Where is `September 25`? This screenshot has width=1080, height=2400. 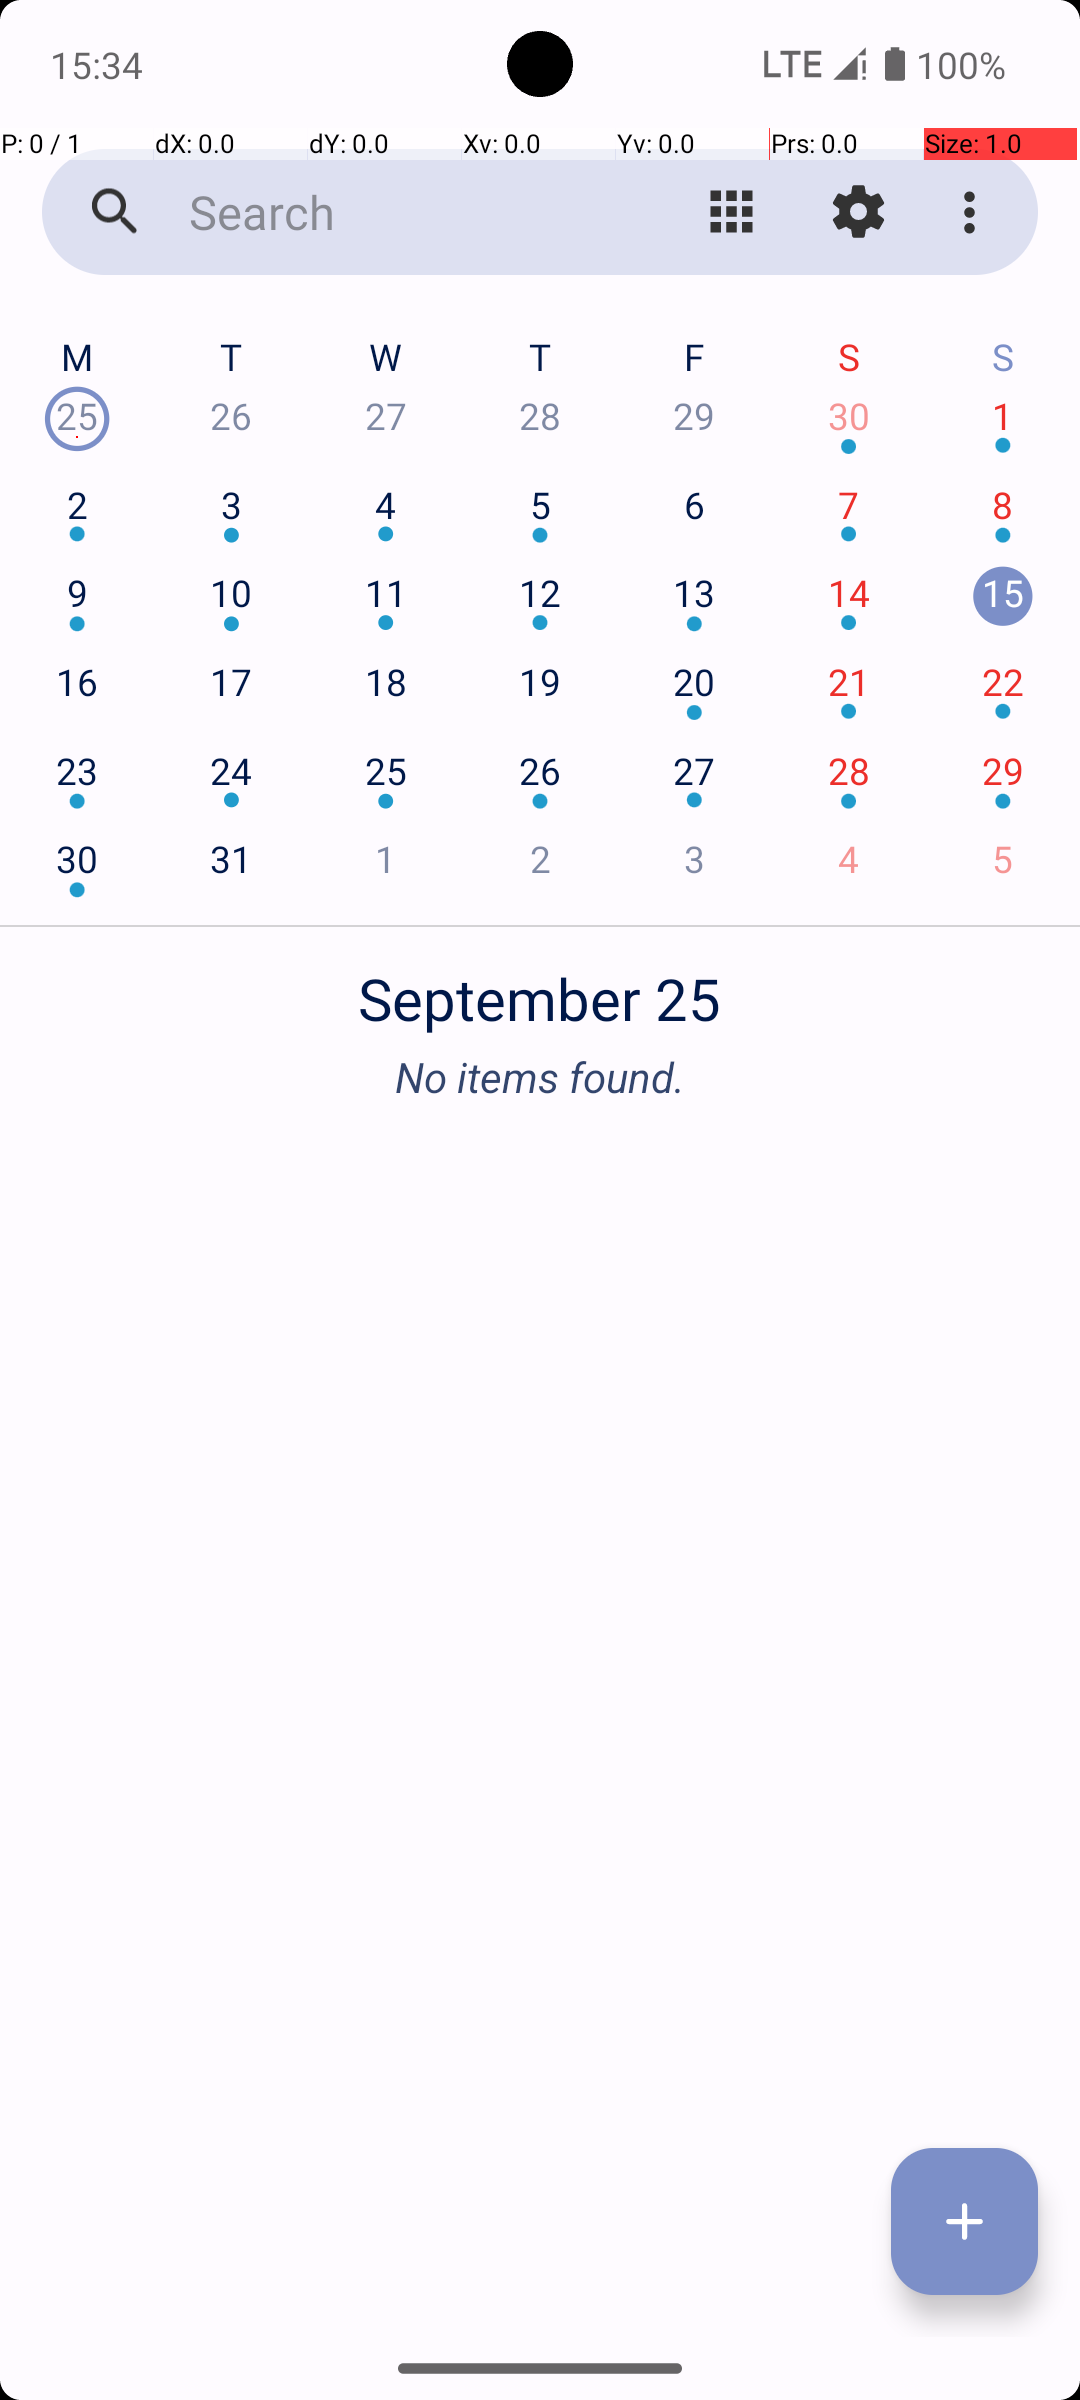
September 25 is located at coordinates (540, 988).